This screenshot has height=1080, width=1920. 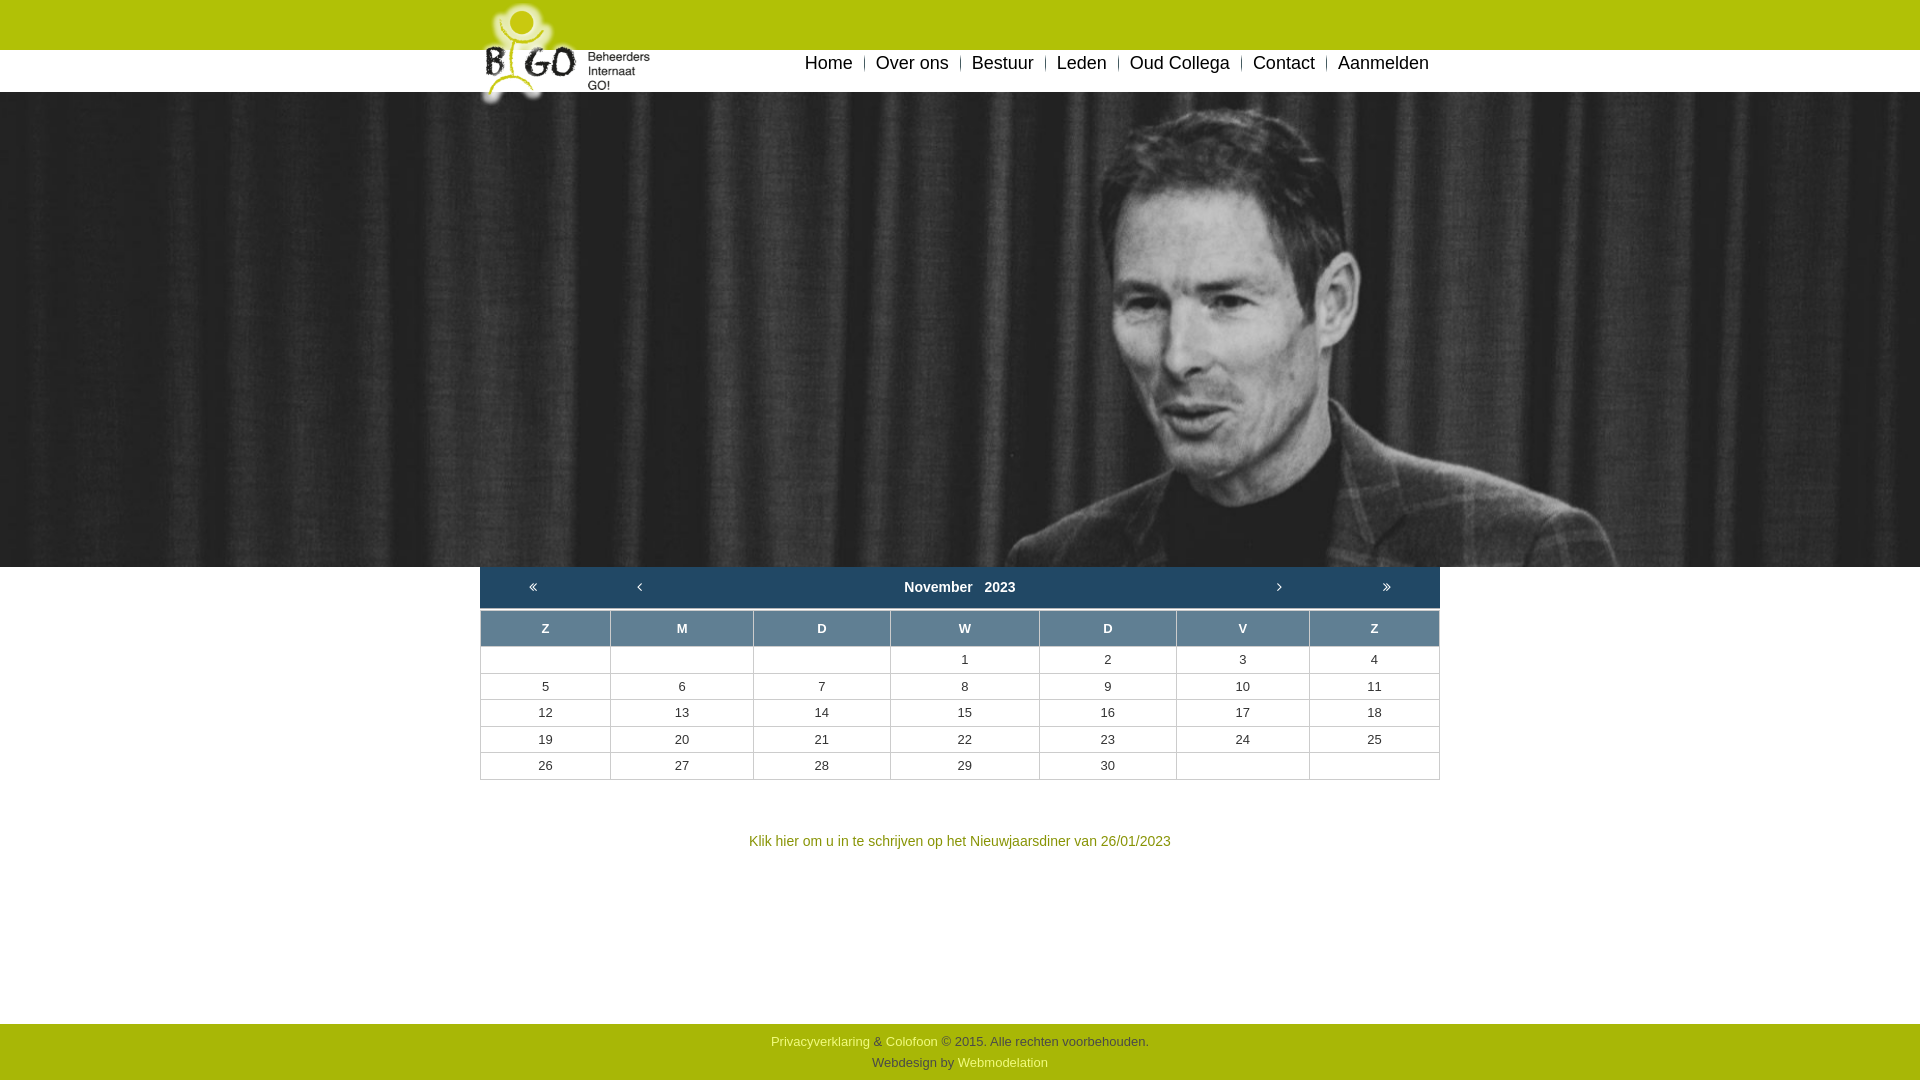 What do you see at coordinates (1003, 62) in the screenshot?
I see `Bestuur` at bounding box center [1003, 62].